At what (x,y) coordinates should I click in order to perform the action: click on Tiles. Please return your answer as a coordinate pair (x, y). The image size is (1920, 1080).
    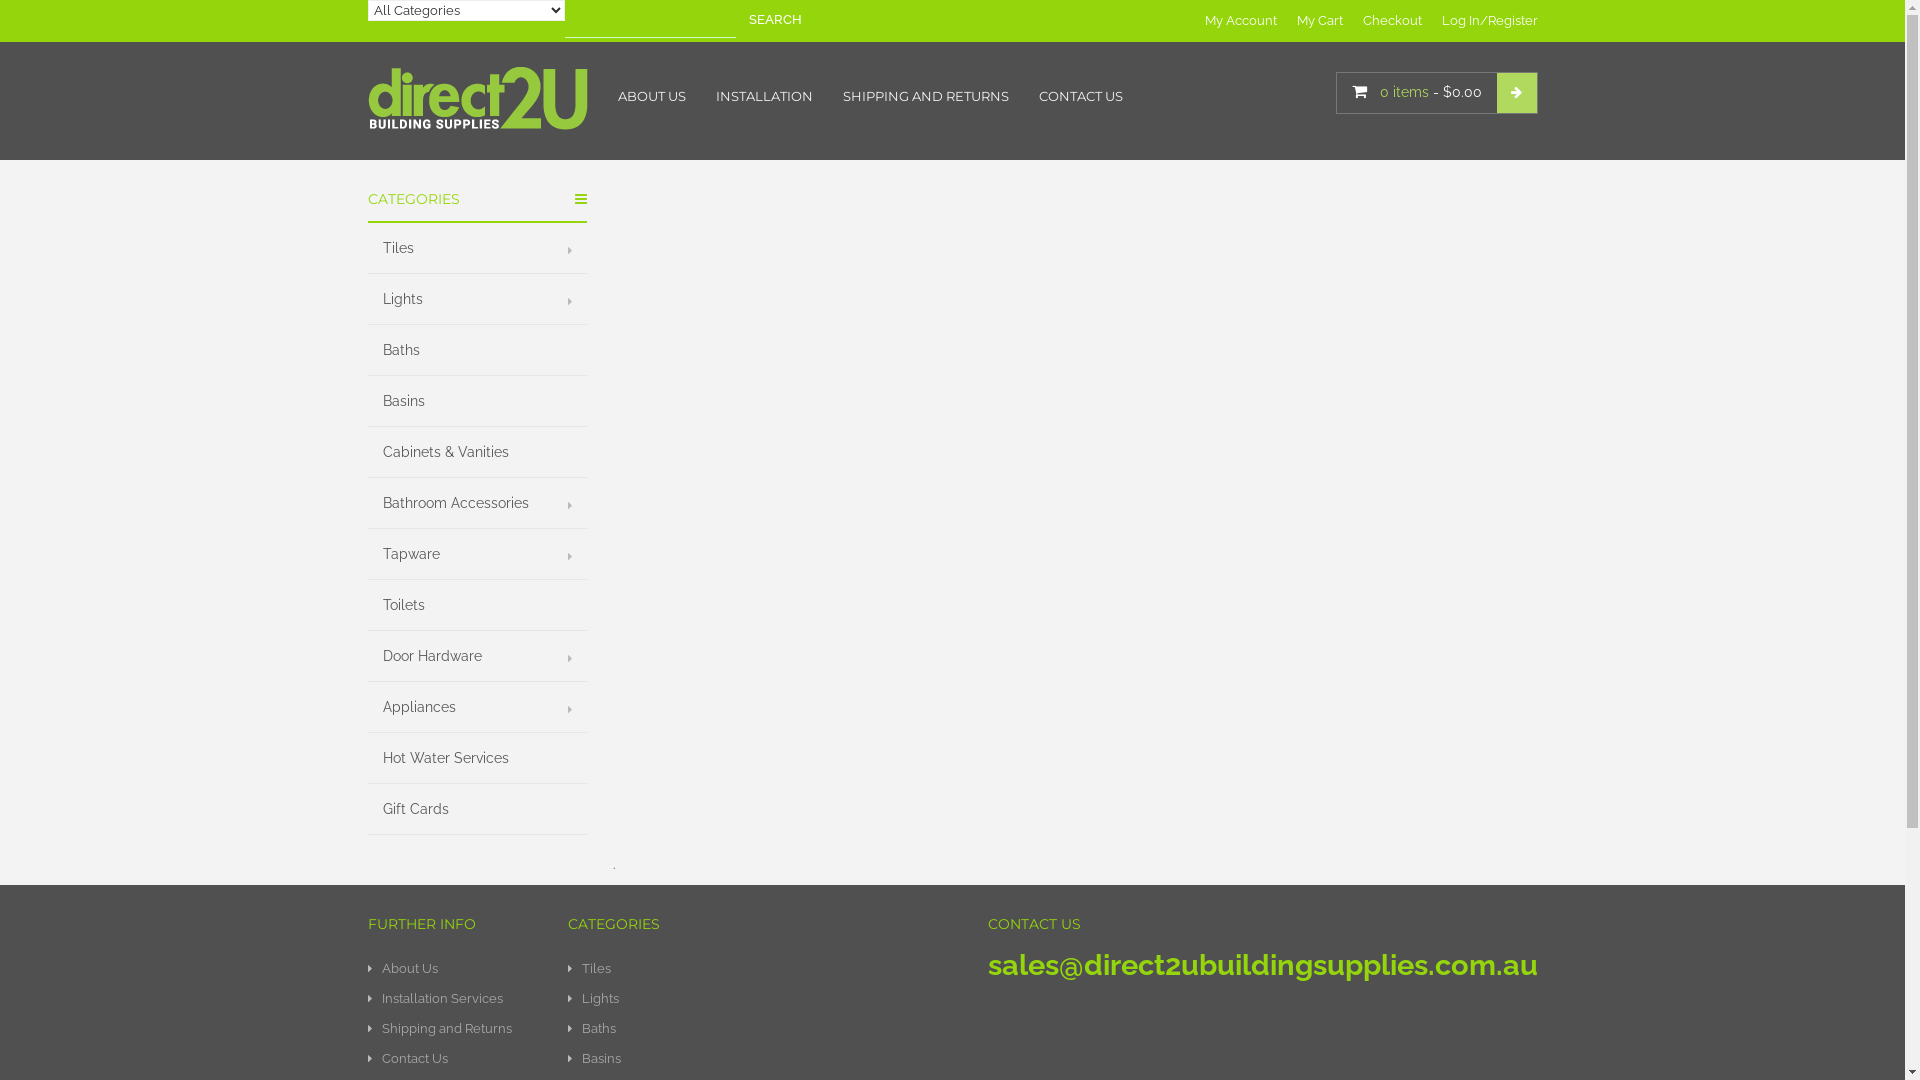
    Looking at the image, I should click on (703, 969).